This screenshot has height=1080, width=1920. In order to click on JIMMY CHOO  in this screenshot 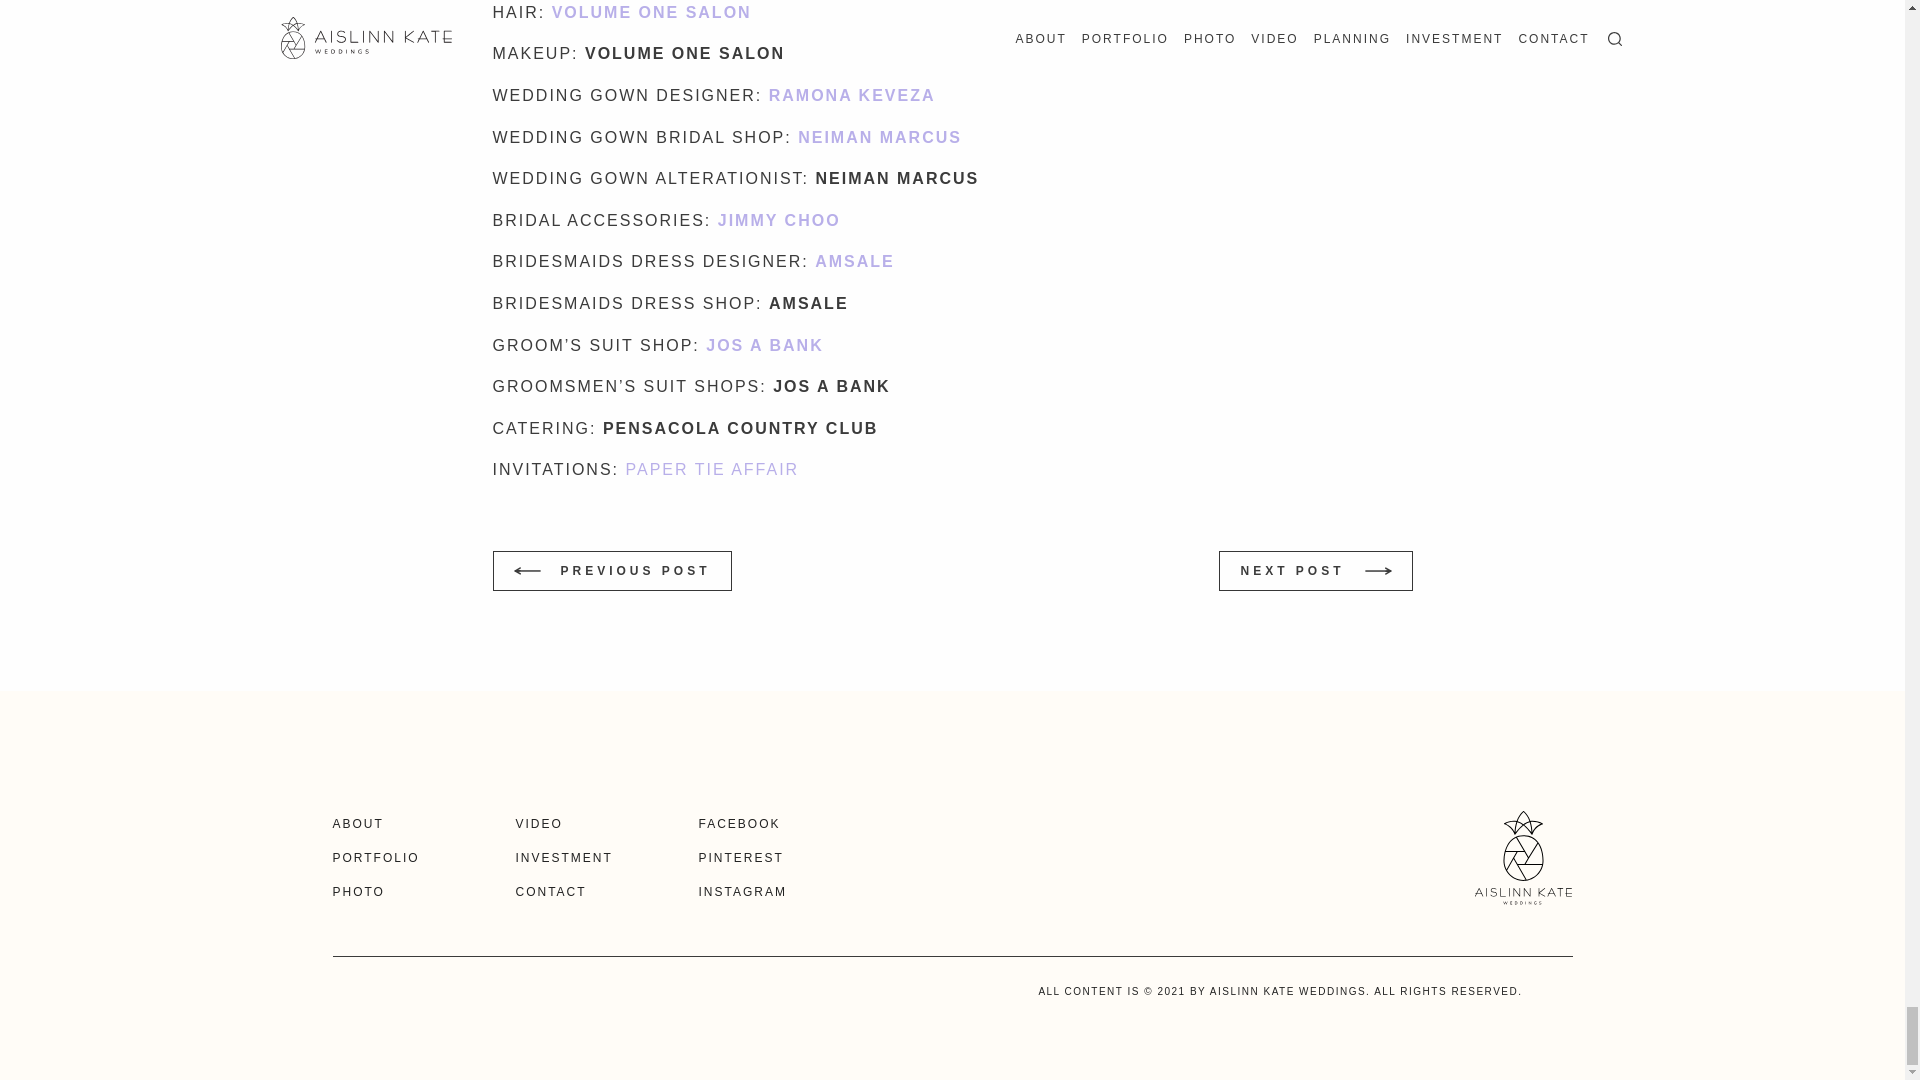, I will do `click(782, 220)`.